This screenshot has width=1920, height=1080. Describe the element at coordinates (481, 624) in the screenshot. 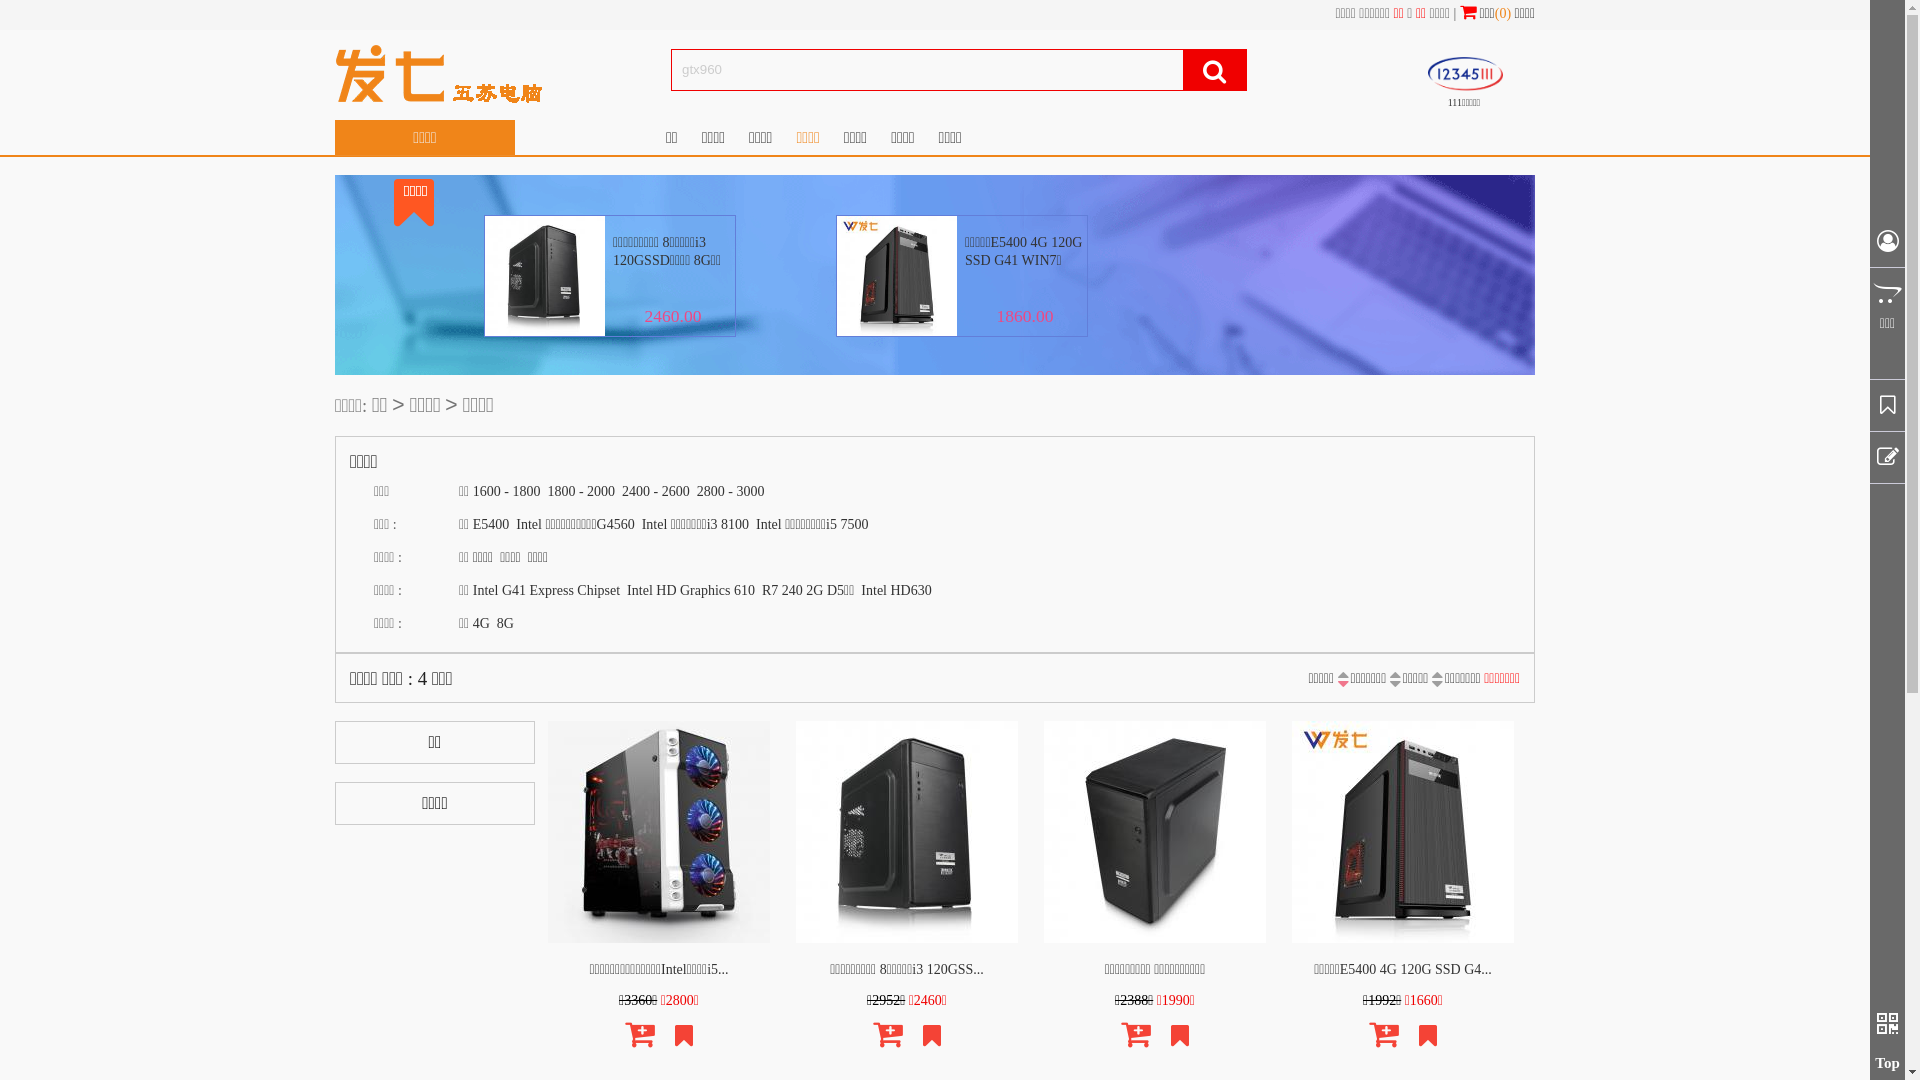

I see `4G` at that location.